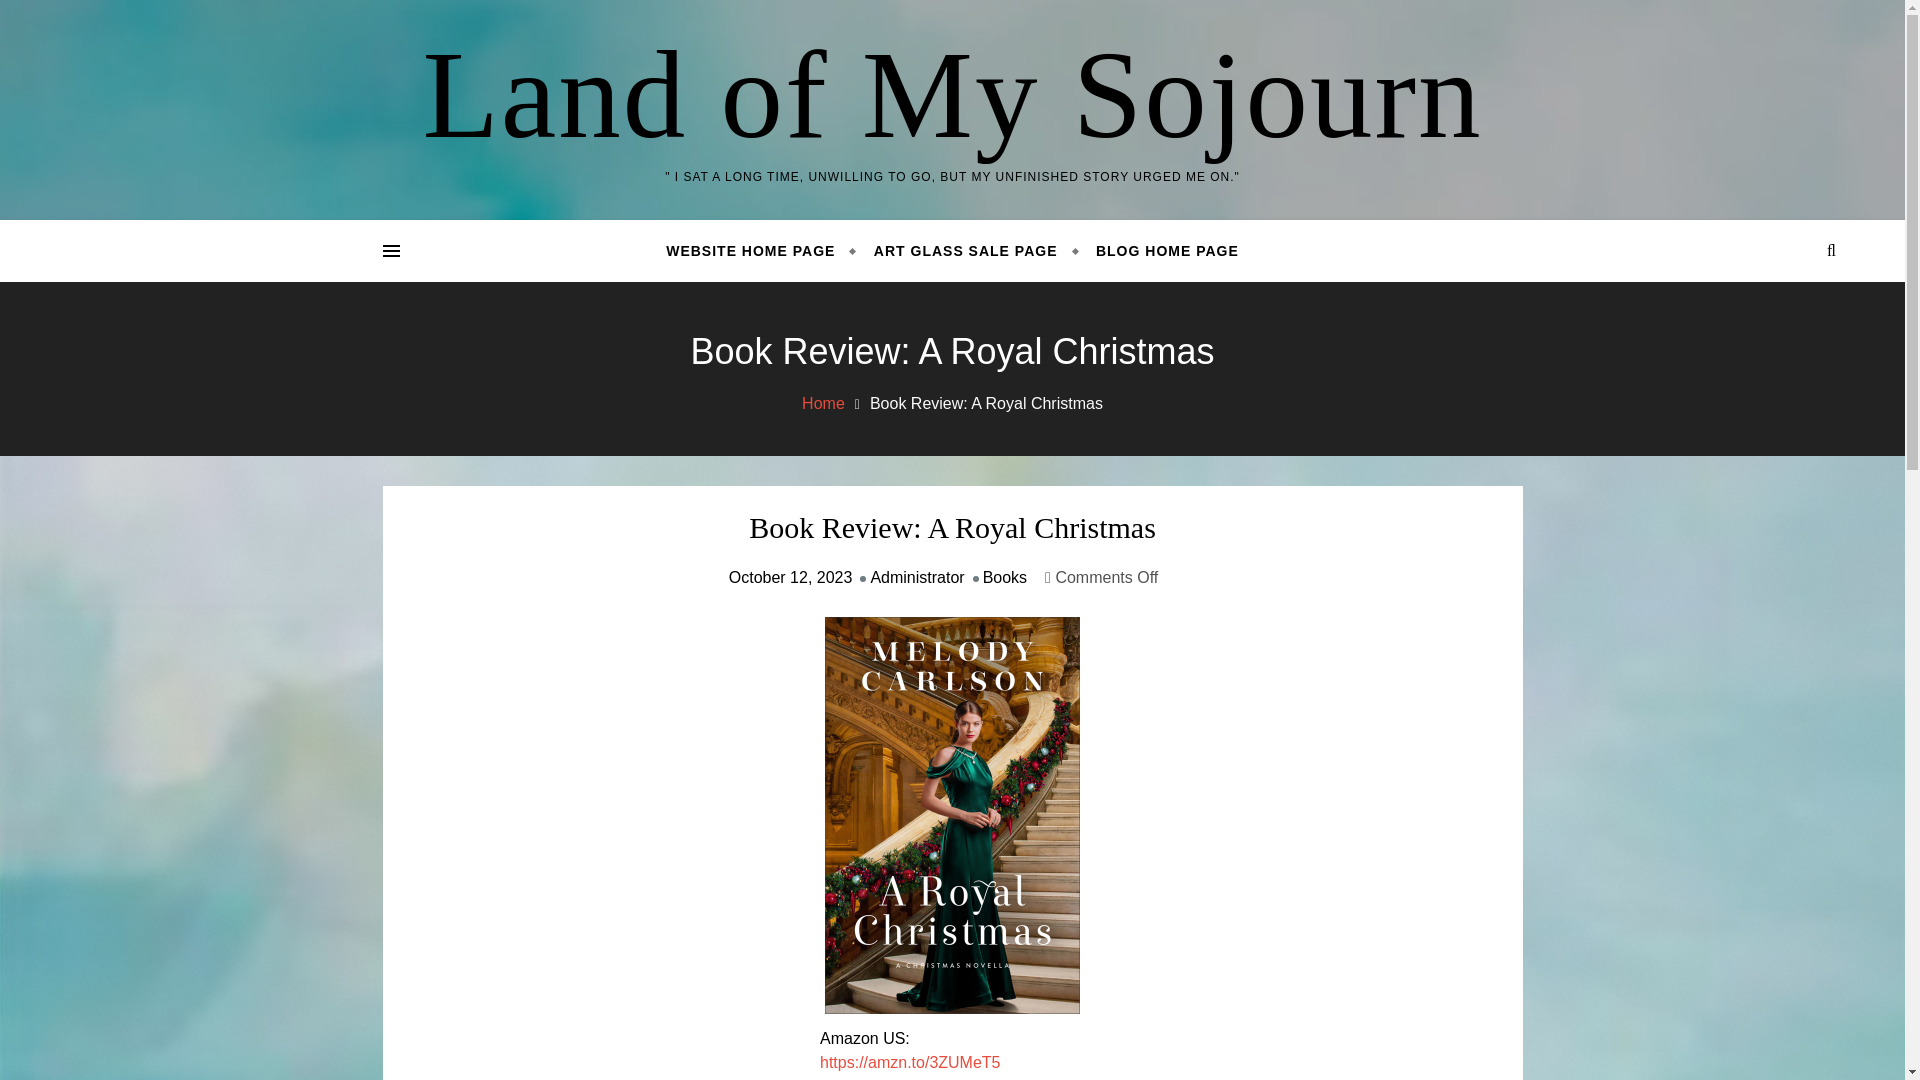 The image size is (1920, 1080). Describe the element at coordinates (1005, 578) in the screenshot. I see `Books` at that location.